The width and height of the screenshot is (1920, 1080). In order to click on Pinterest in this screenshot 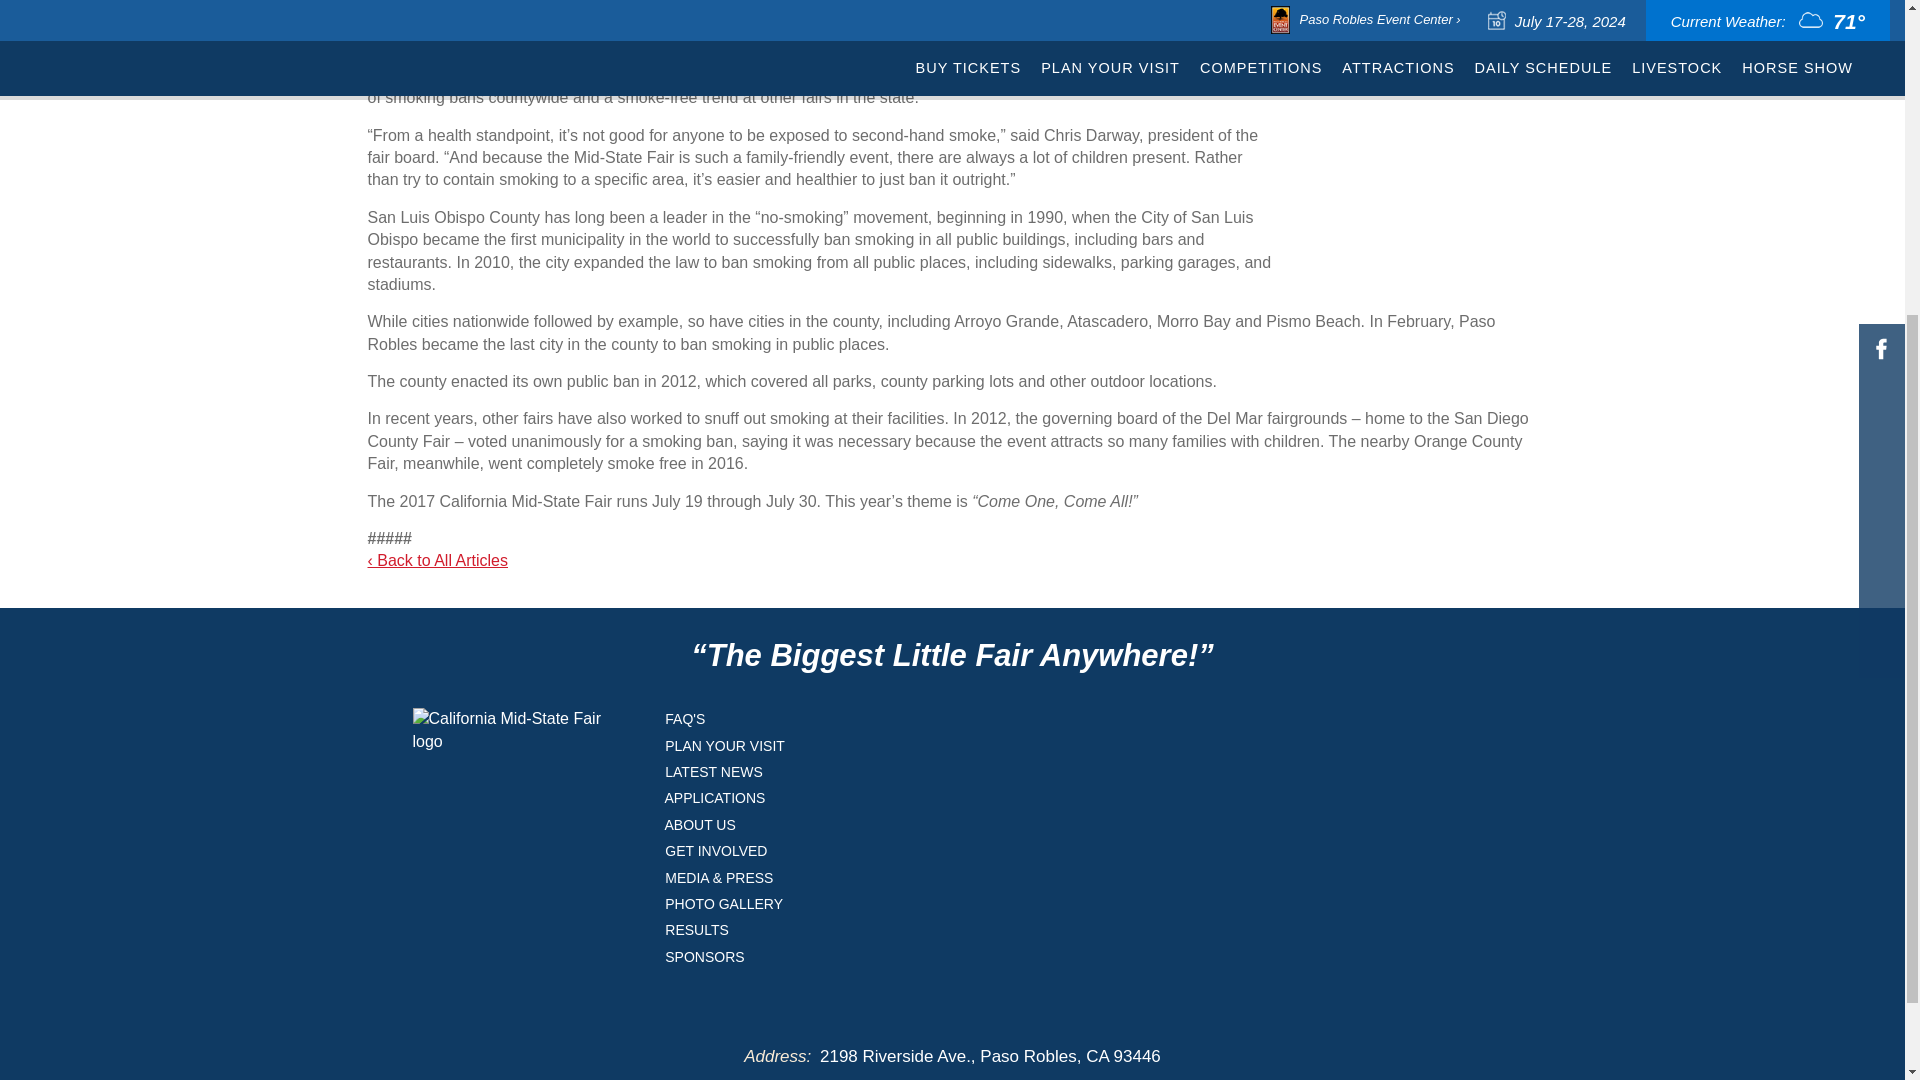, I will do `click(1881, 104)`.